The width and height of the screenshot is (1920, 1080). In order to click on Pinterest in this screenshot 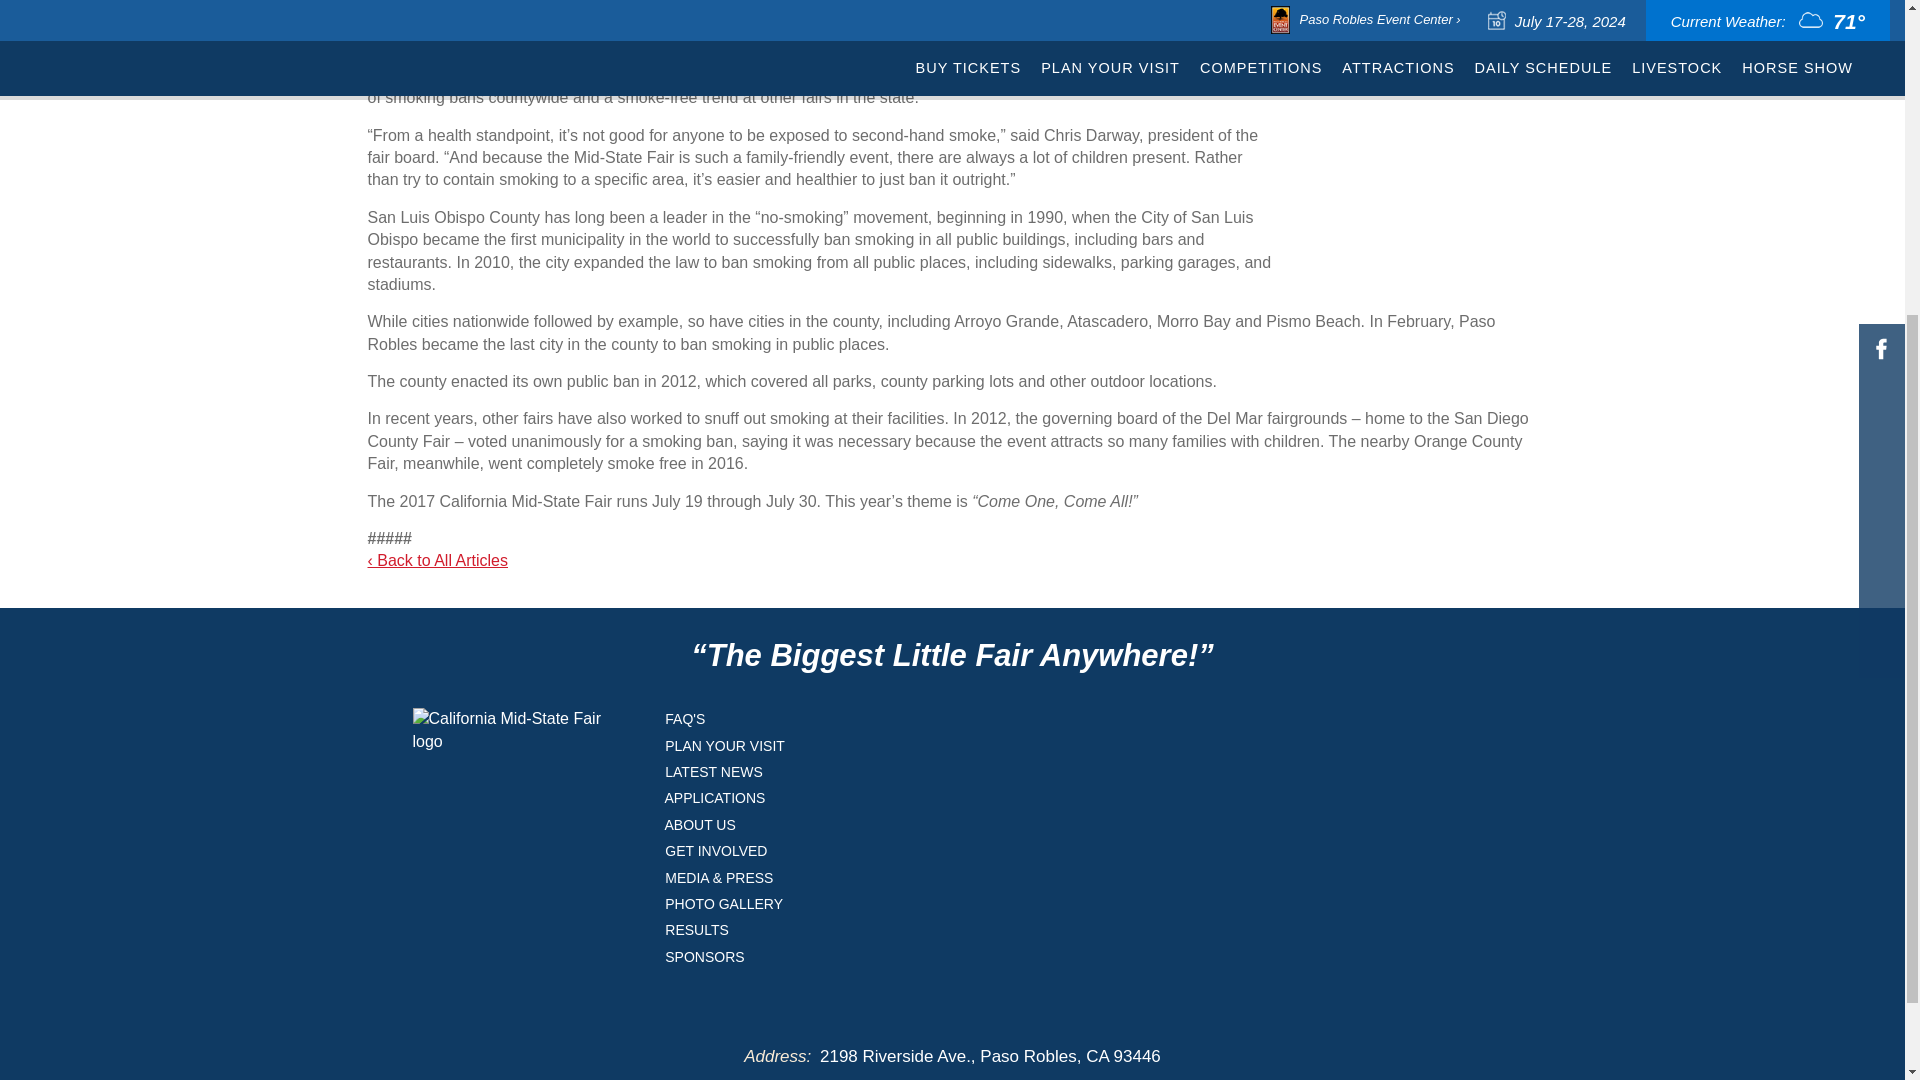, I will do `click(1881, 104)`.